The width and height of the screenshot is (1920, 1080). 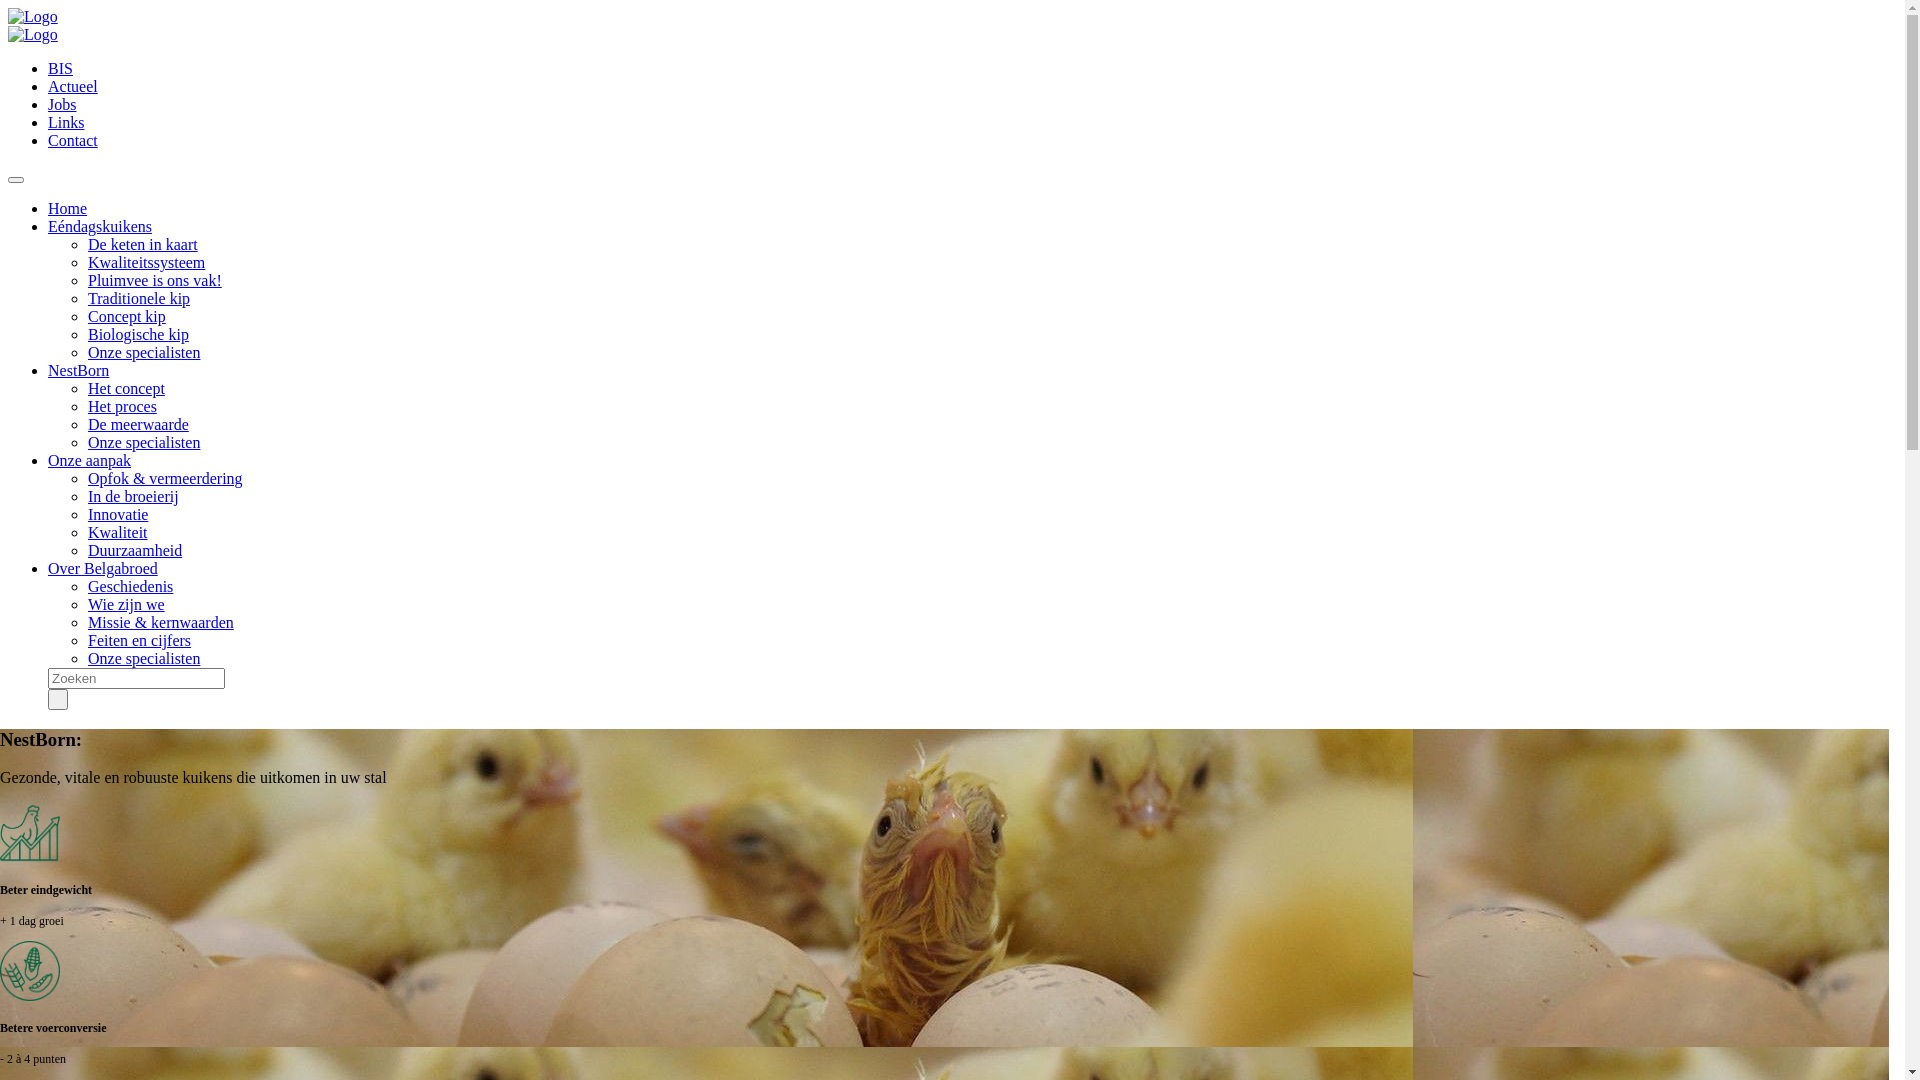 I want to click on Het concept, so click(x=126, y=388).